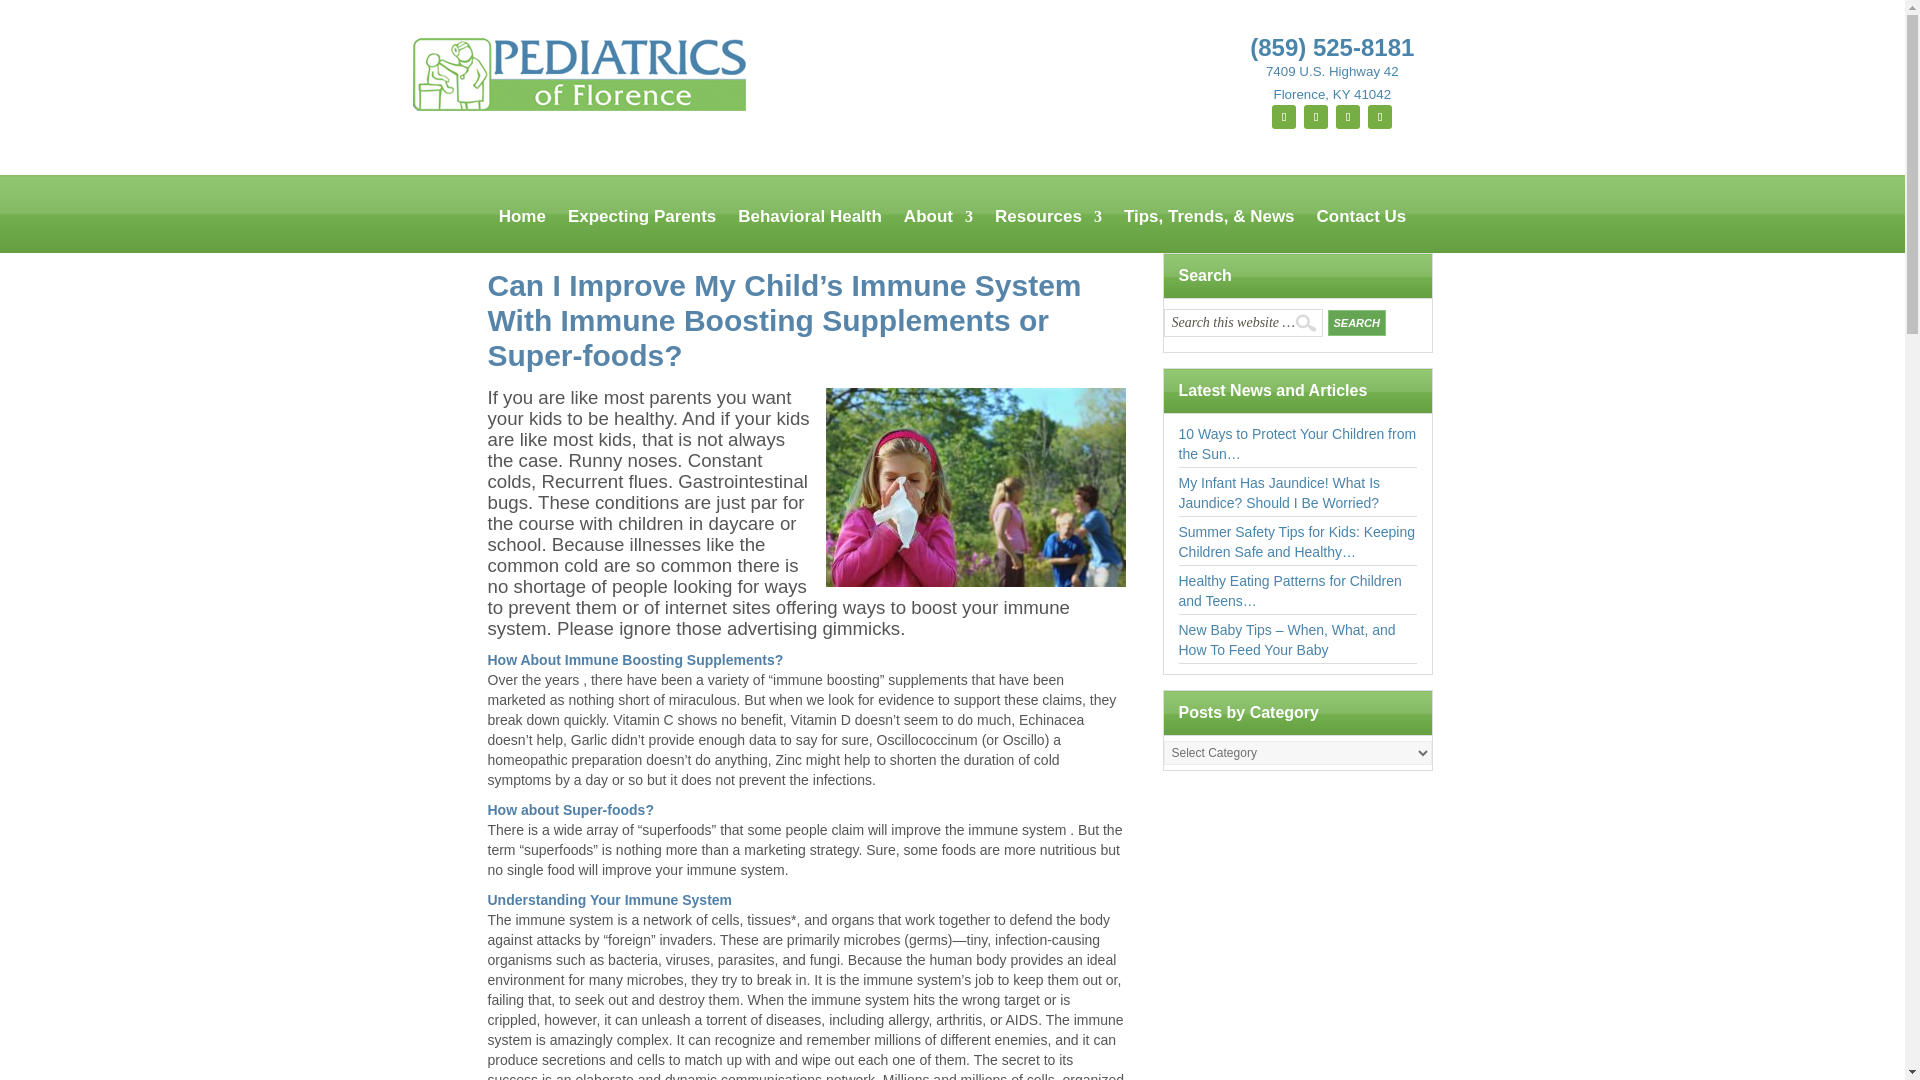  Describe the element at coordinates (1316, 116) in the screenshot. I see `Follow on Instagram` at that location.